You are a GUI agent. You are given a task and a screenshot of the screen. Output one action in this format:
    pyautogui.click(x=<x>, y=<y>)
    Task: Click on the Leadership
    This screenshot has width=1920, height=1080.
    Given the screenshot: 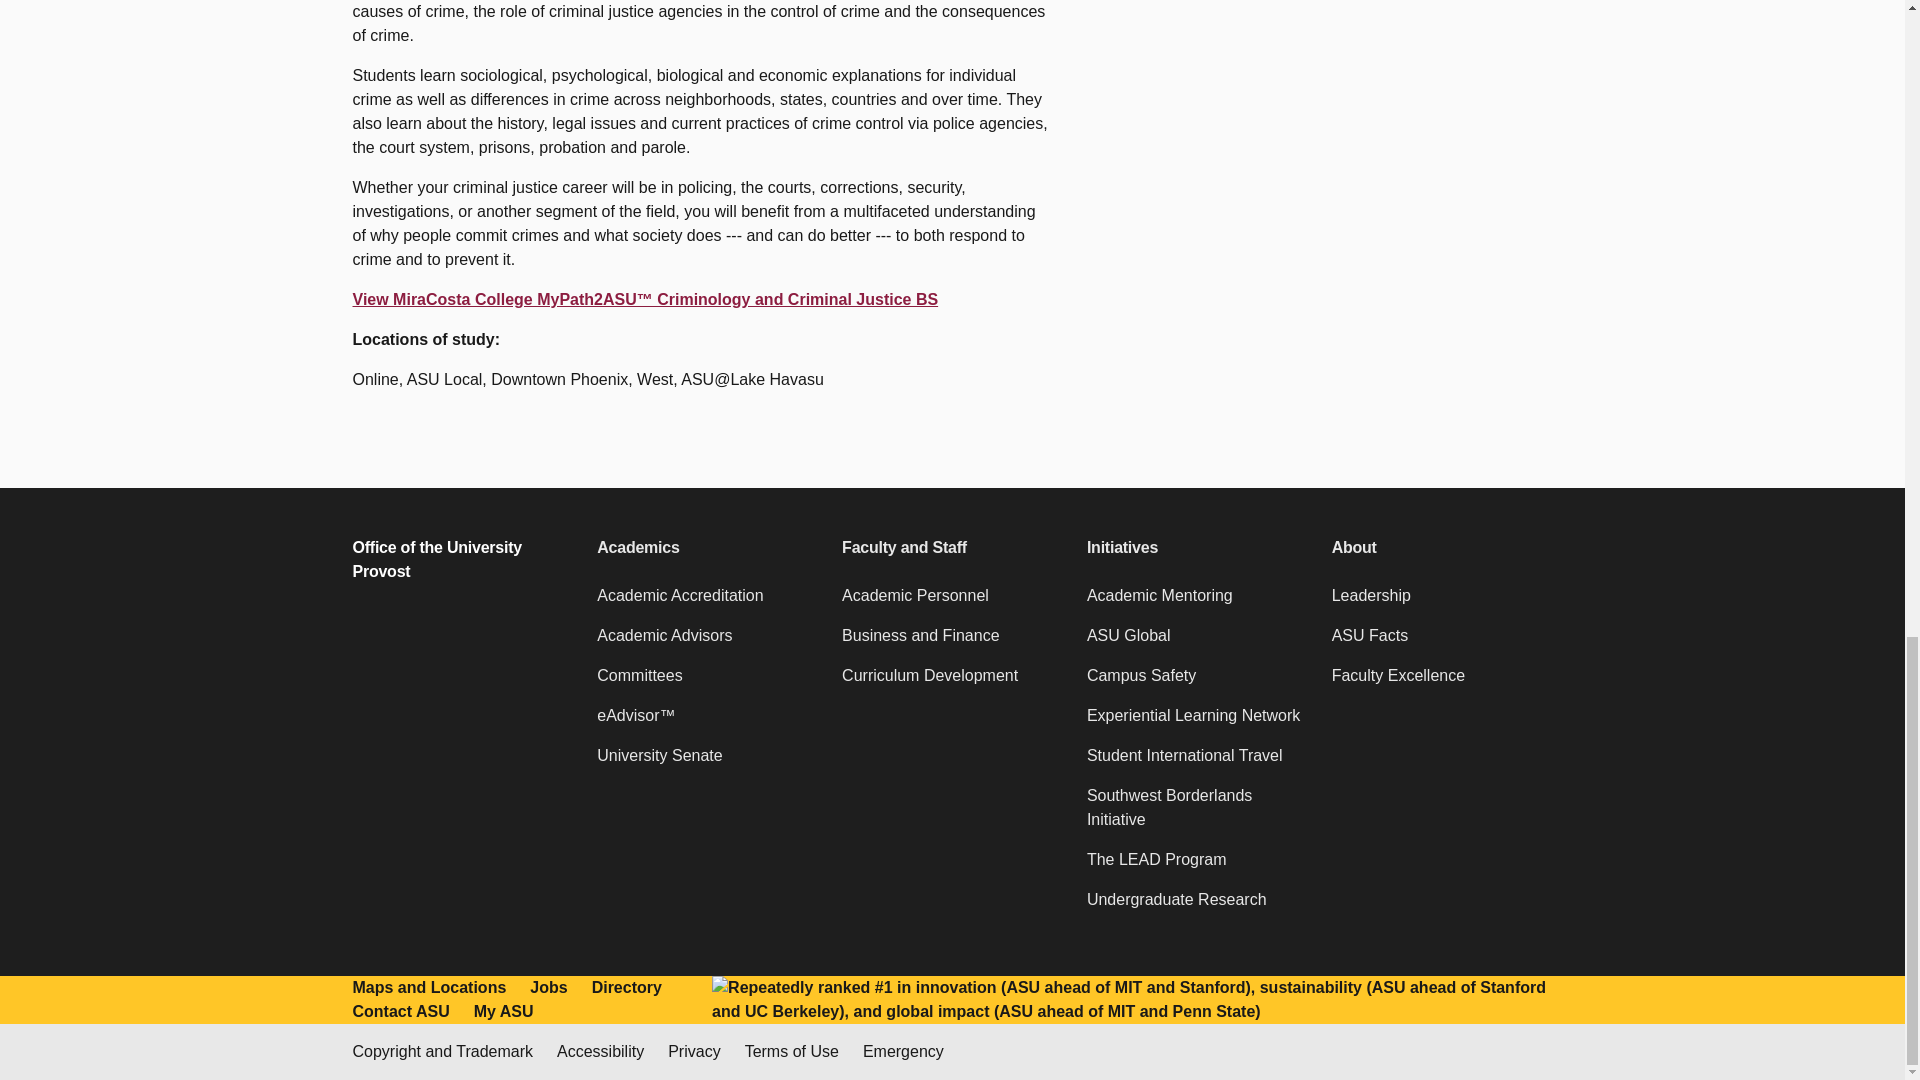 What is the action you would take?
    pyautogui.click(x=1442, y=604)
    